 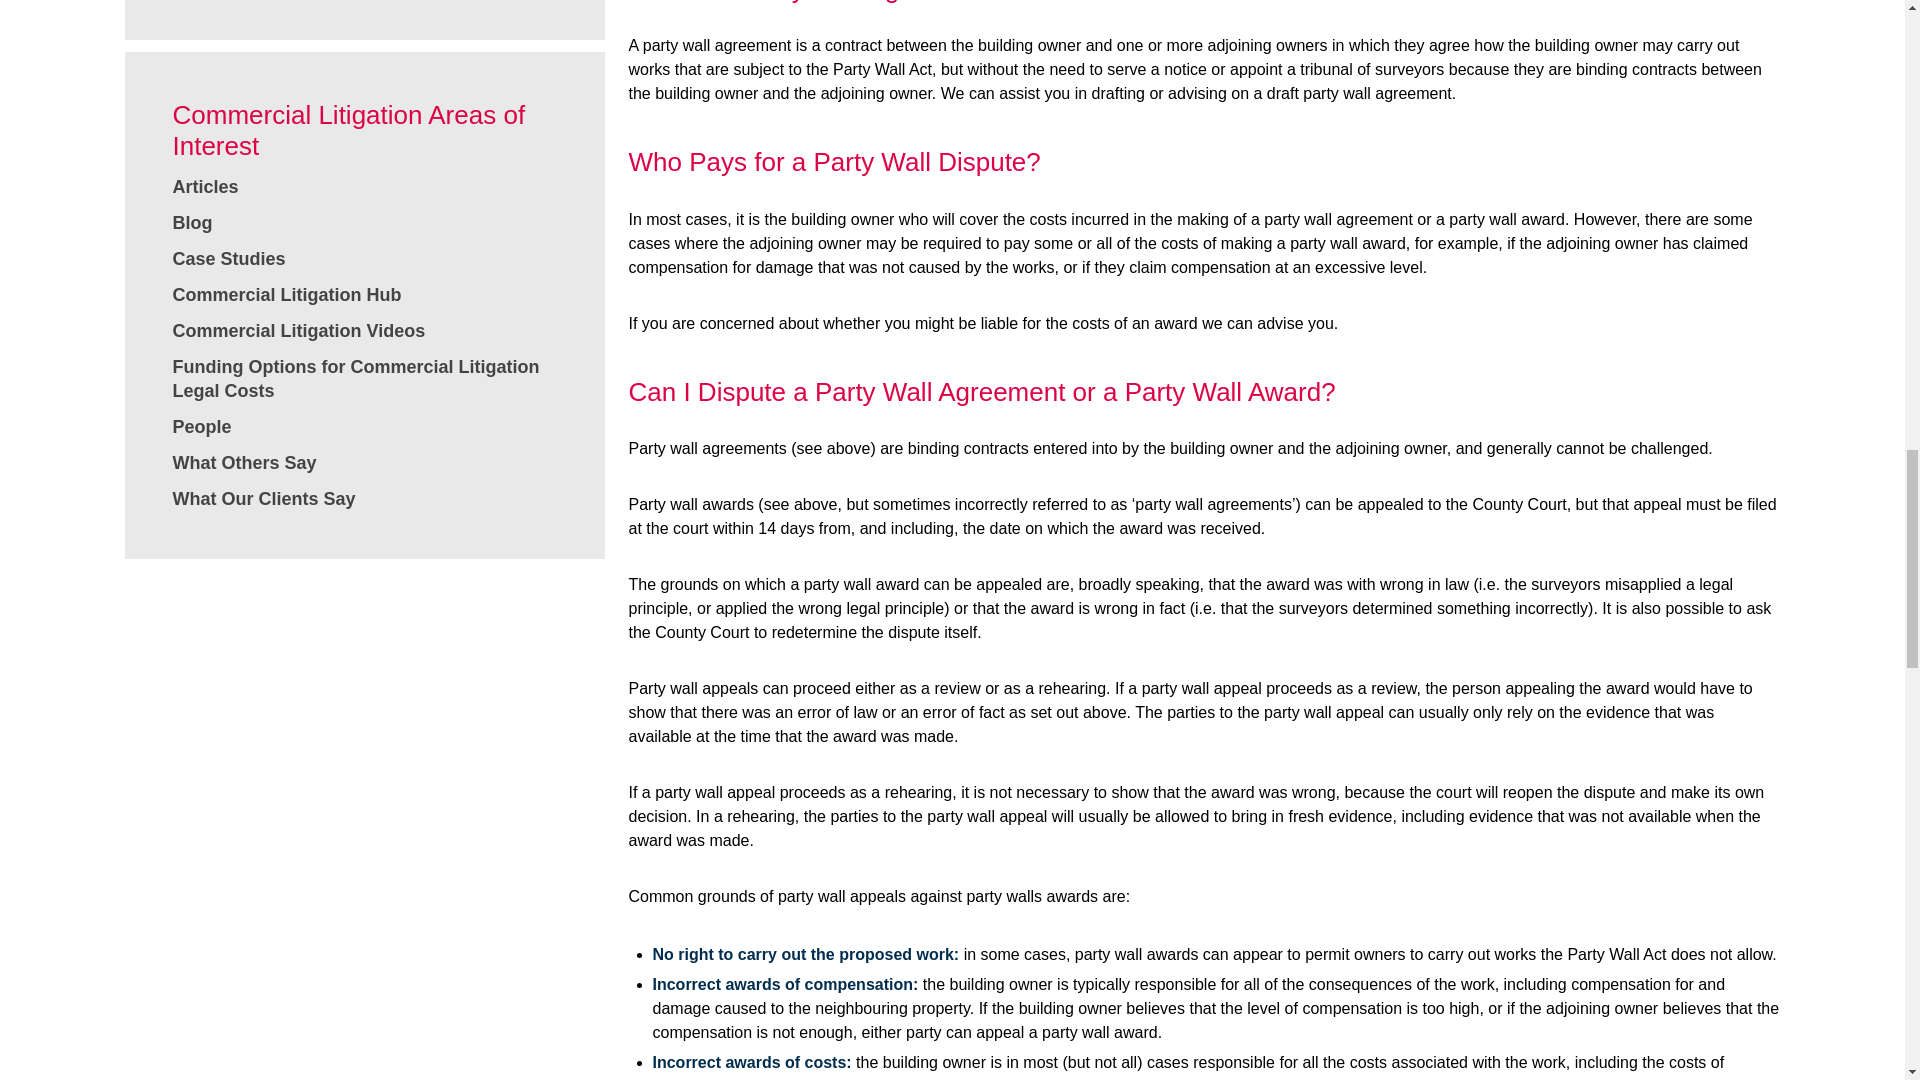 What do you see at coordinates (201, 426) in the screenshot?
I see `People` at bounding box center [201, 426].